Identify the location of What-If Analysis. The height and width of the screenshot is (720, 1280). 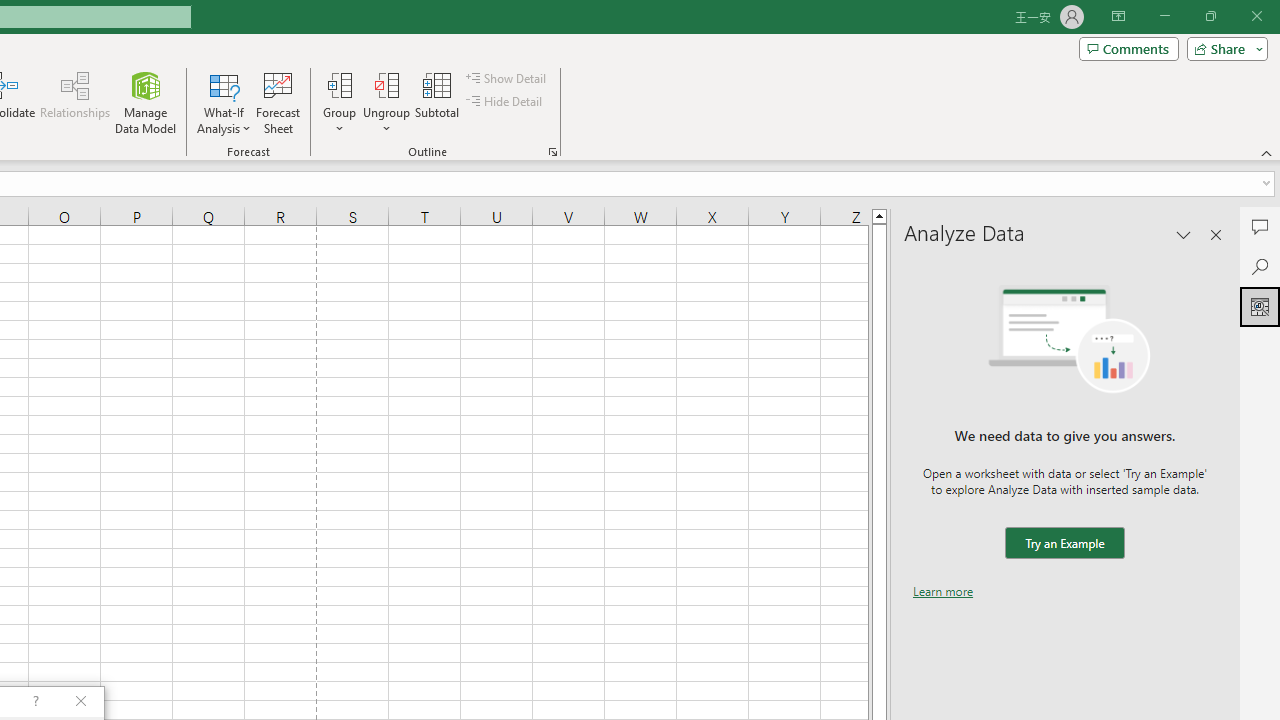
(224, 102).